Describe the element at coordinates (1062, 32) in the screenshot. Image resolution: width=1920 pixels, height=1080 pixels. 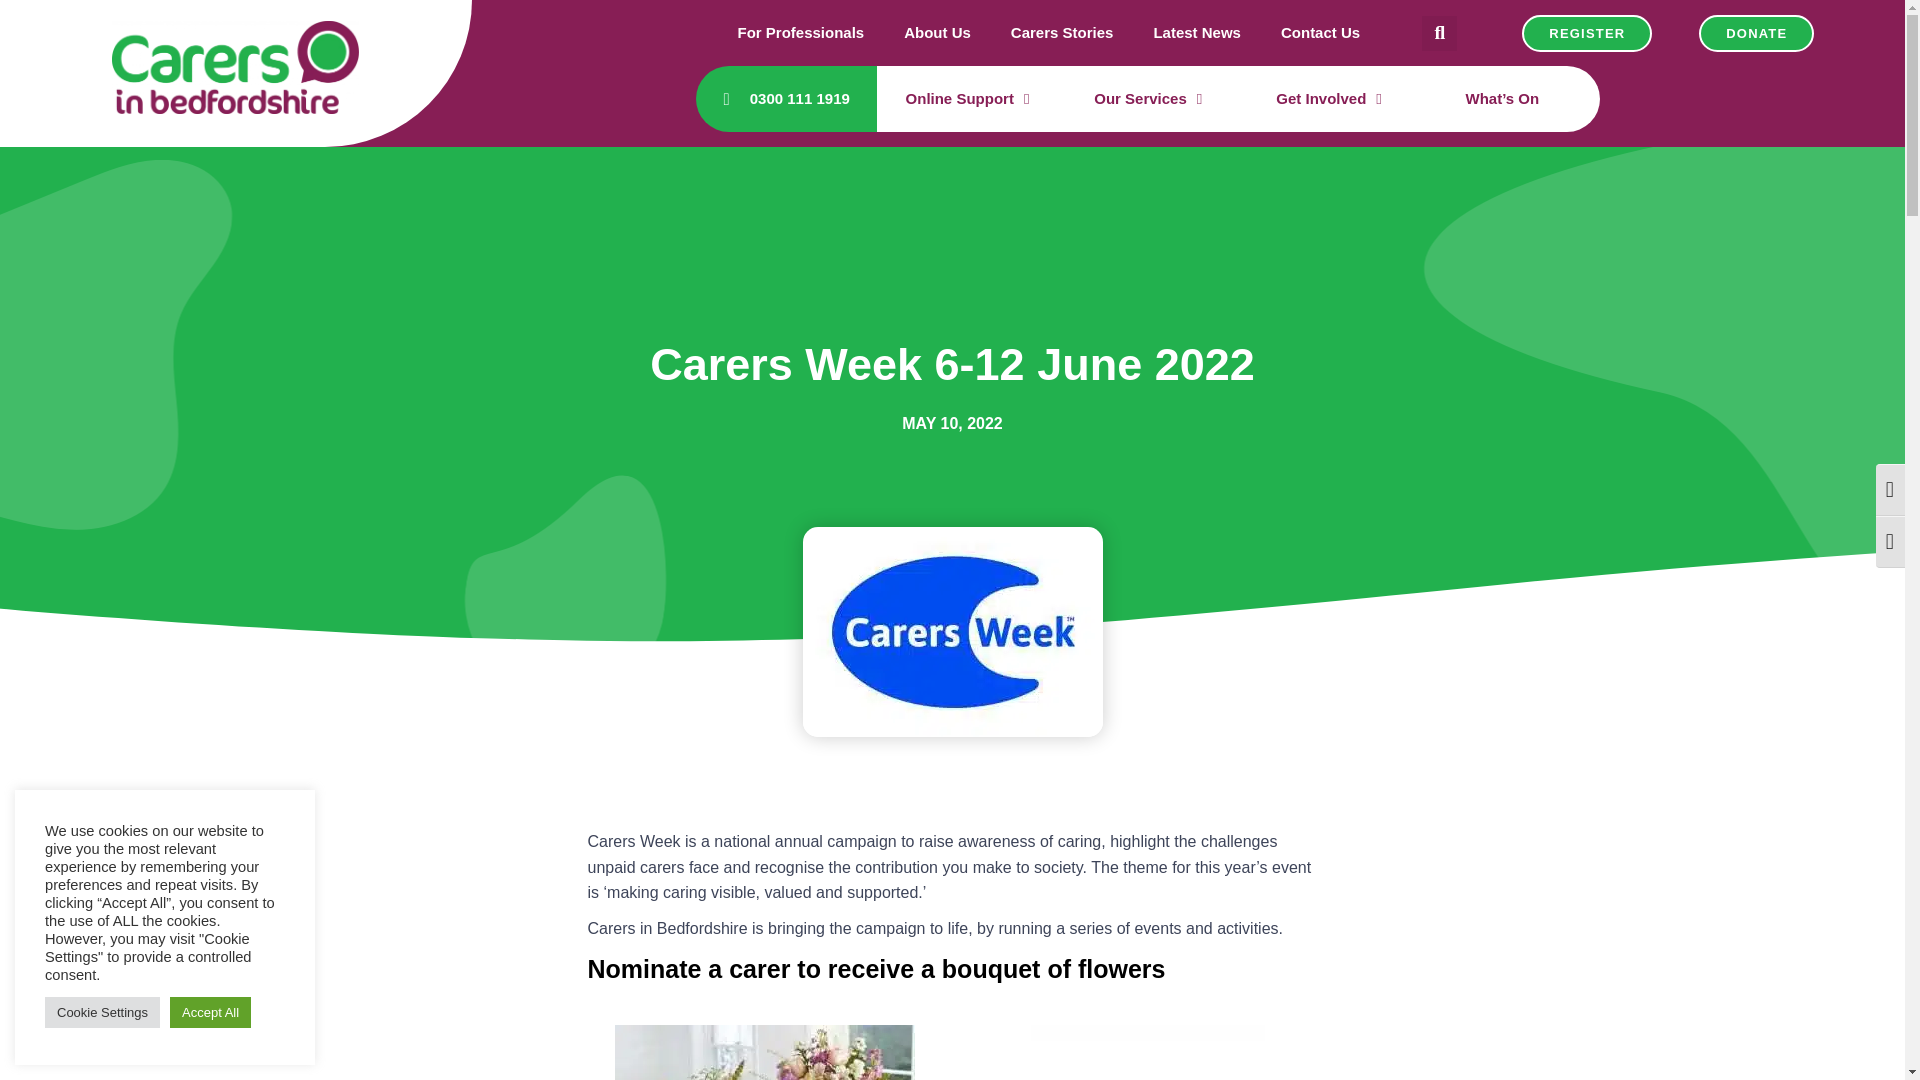
I see `Carers Stories` at that location.